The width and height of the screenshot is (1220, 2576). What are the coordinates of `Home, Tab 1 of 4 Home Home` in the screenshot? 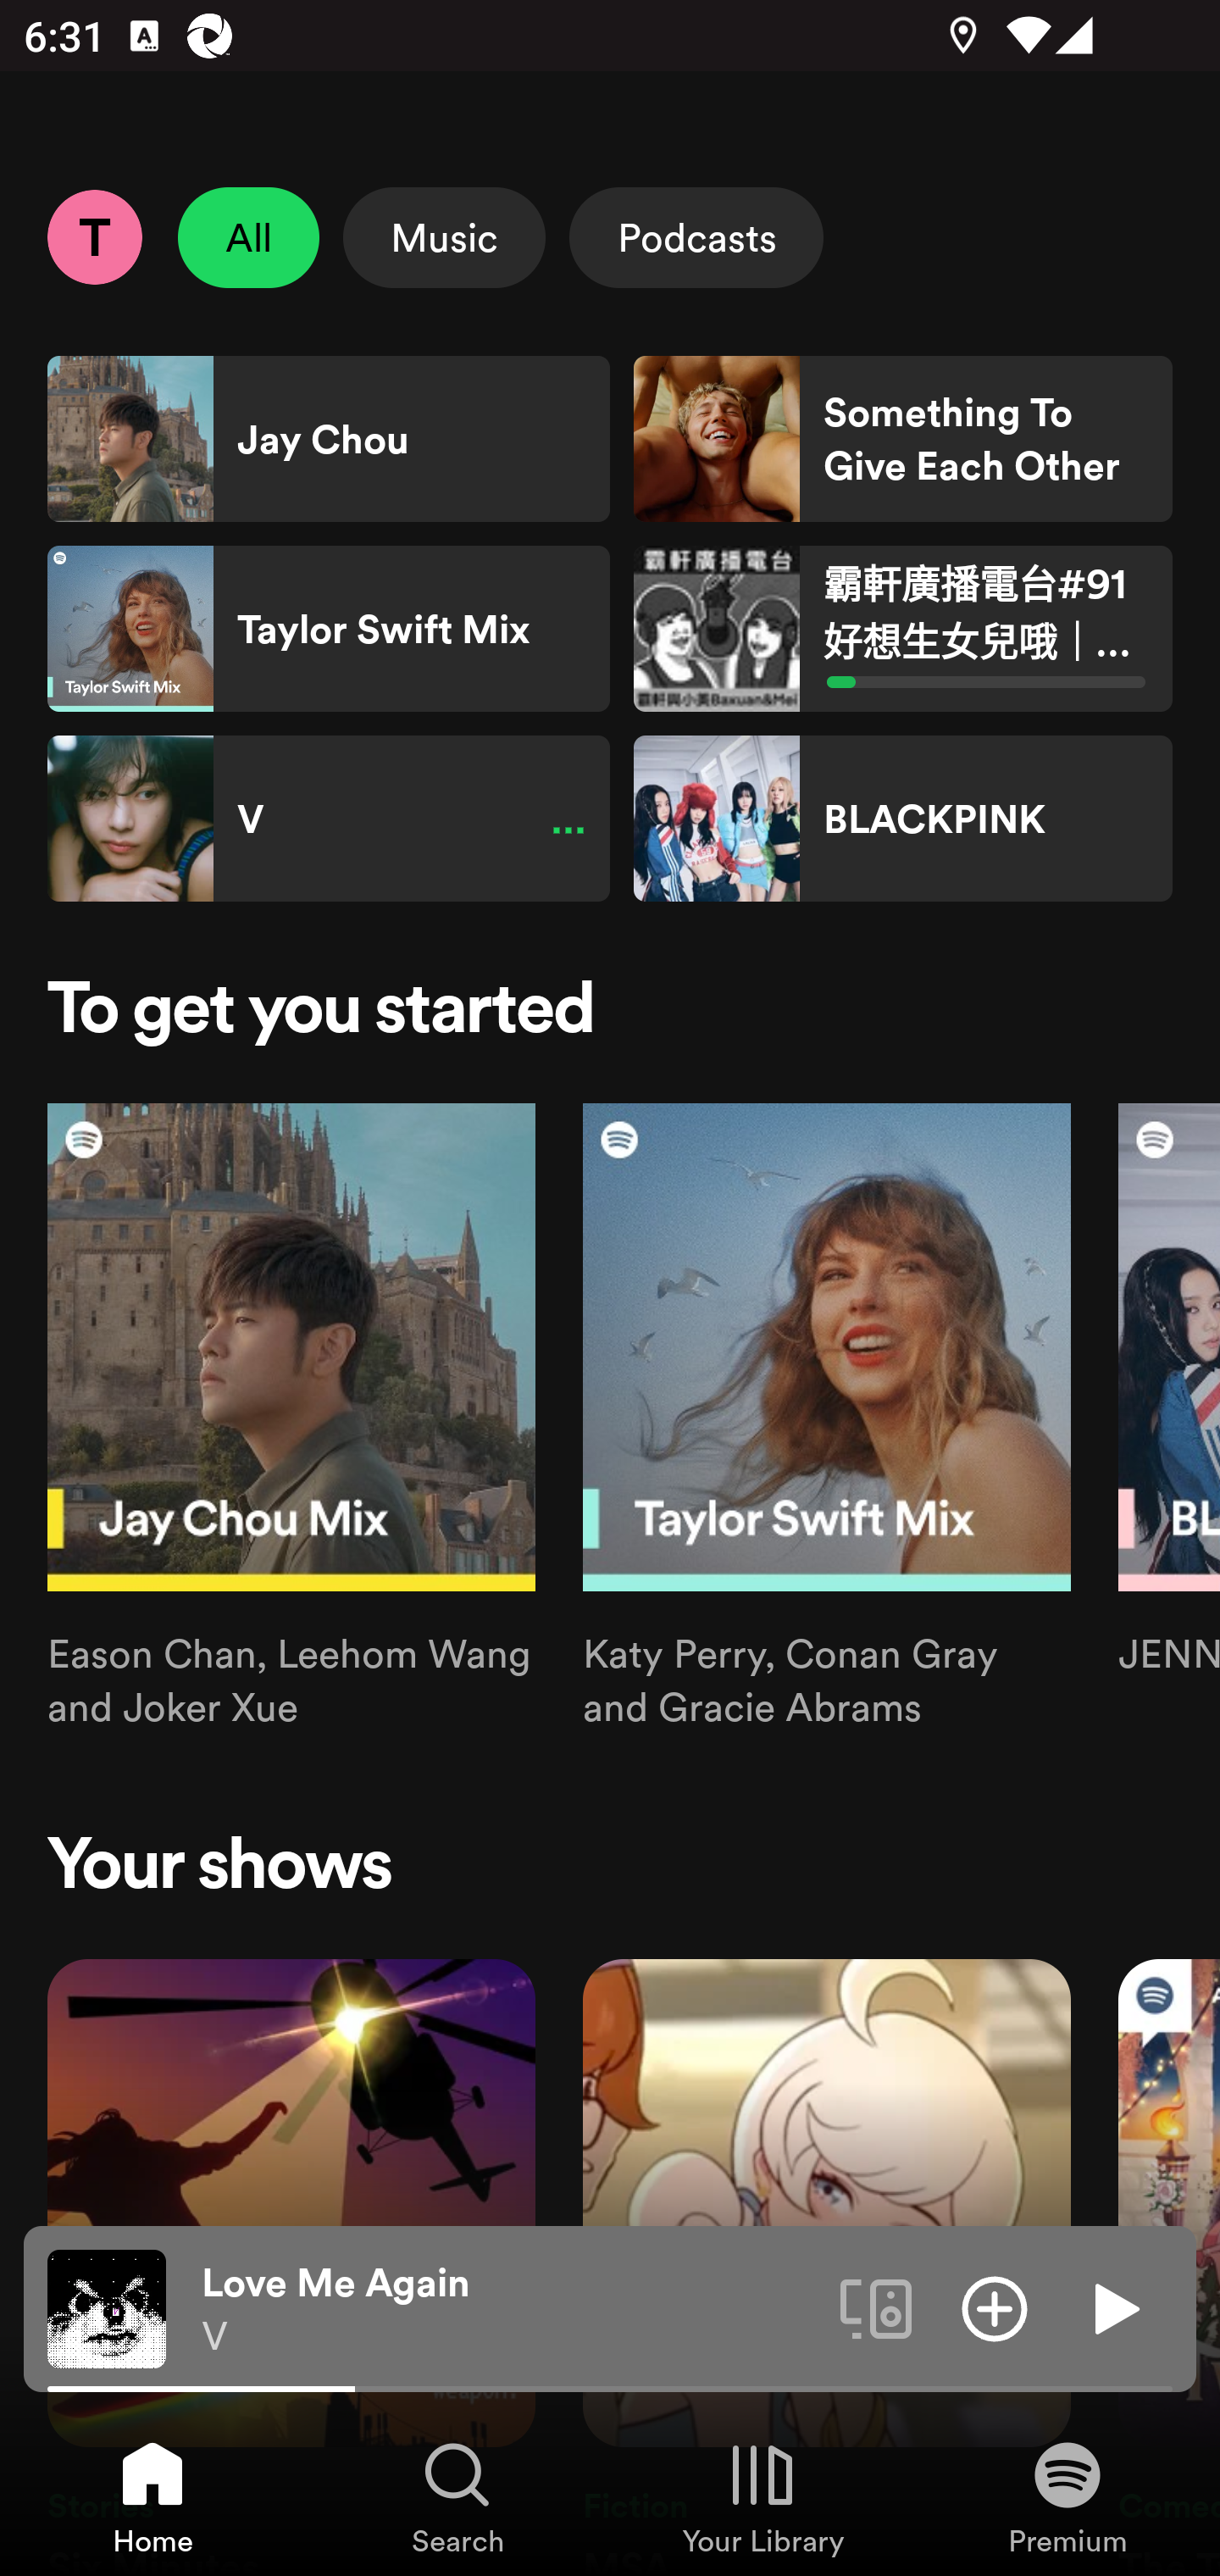 It's located at (152, 2496).